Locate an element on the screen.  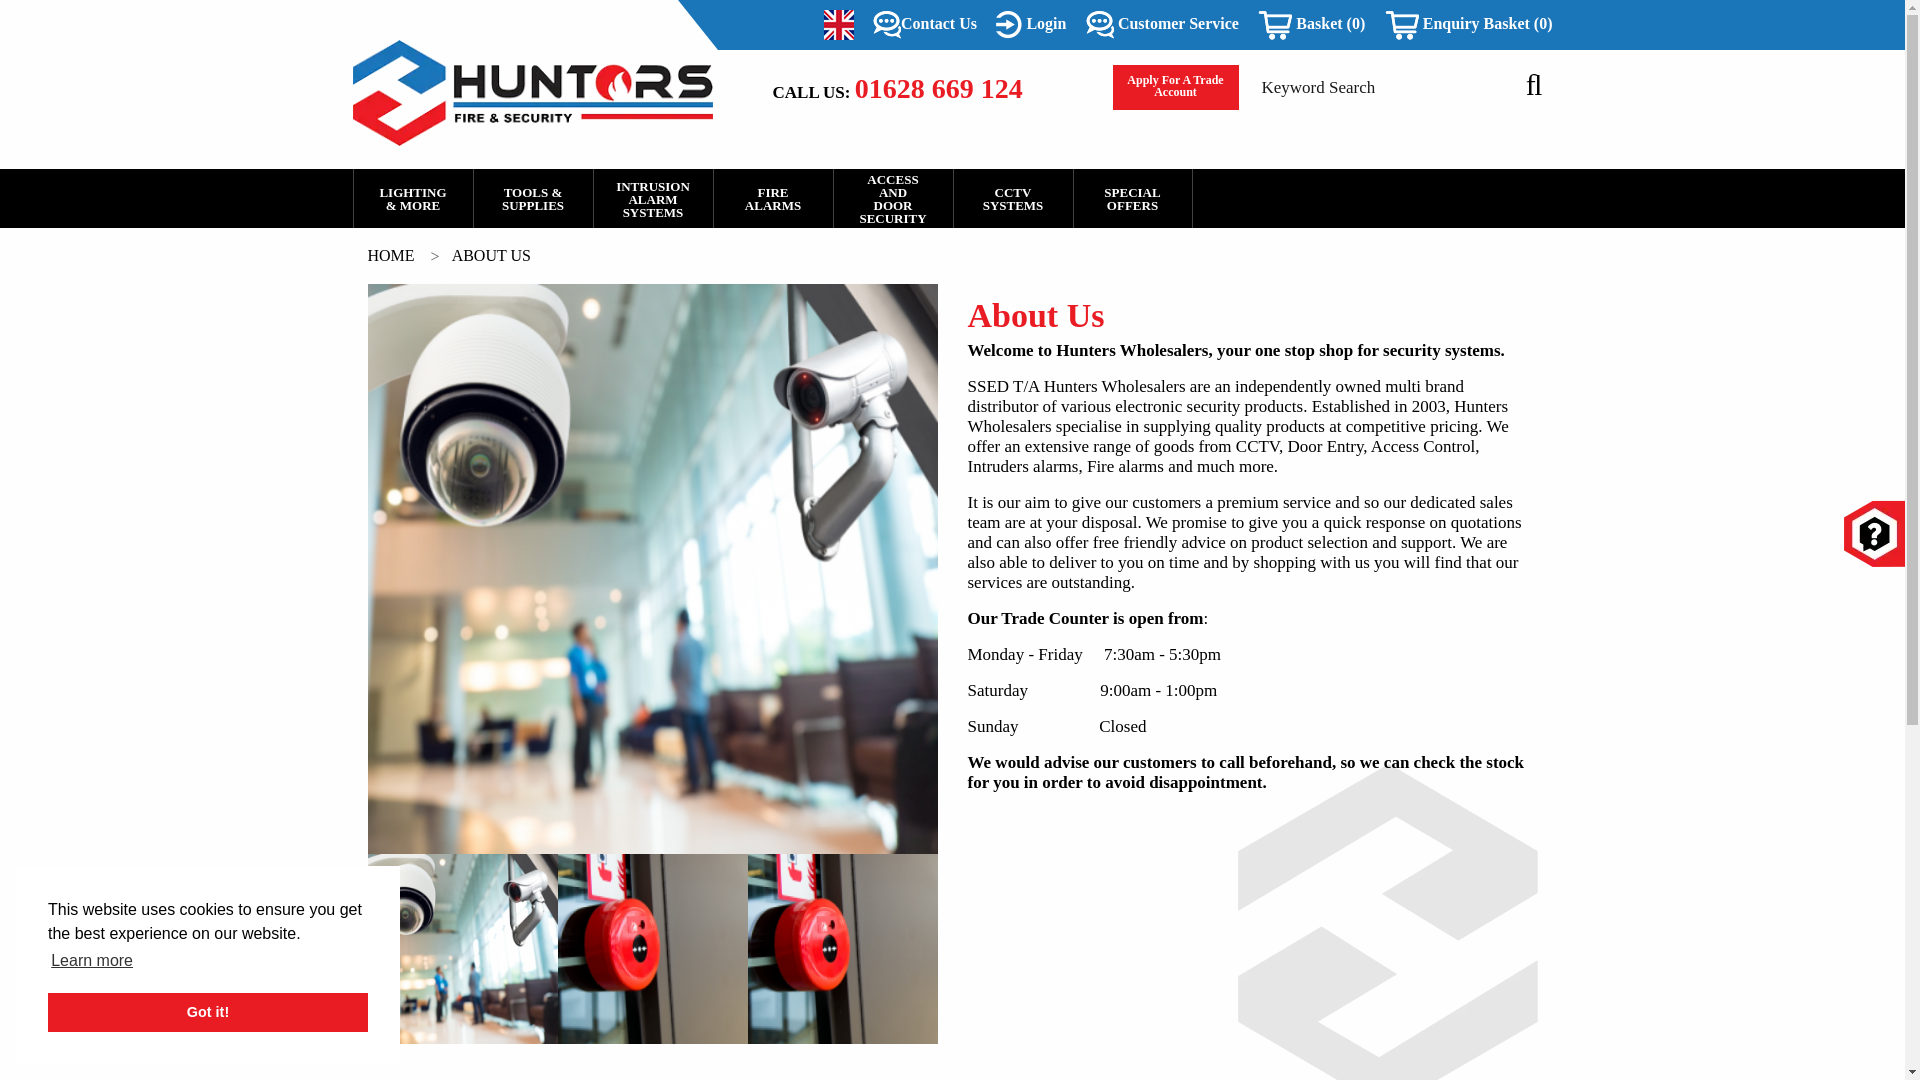
01628 669 124 is located at coordinates (938, 88).